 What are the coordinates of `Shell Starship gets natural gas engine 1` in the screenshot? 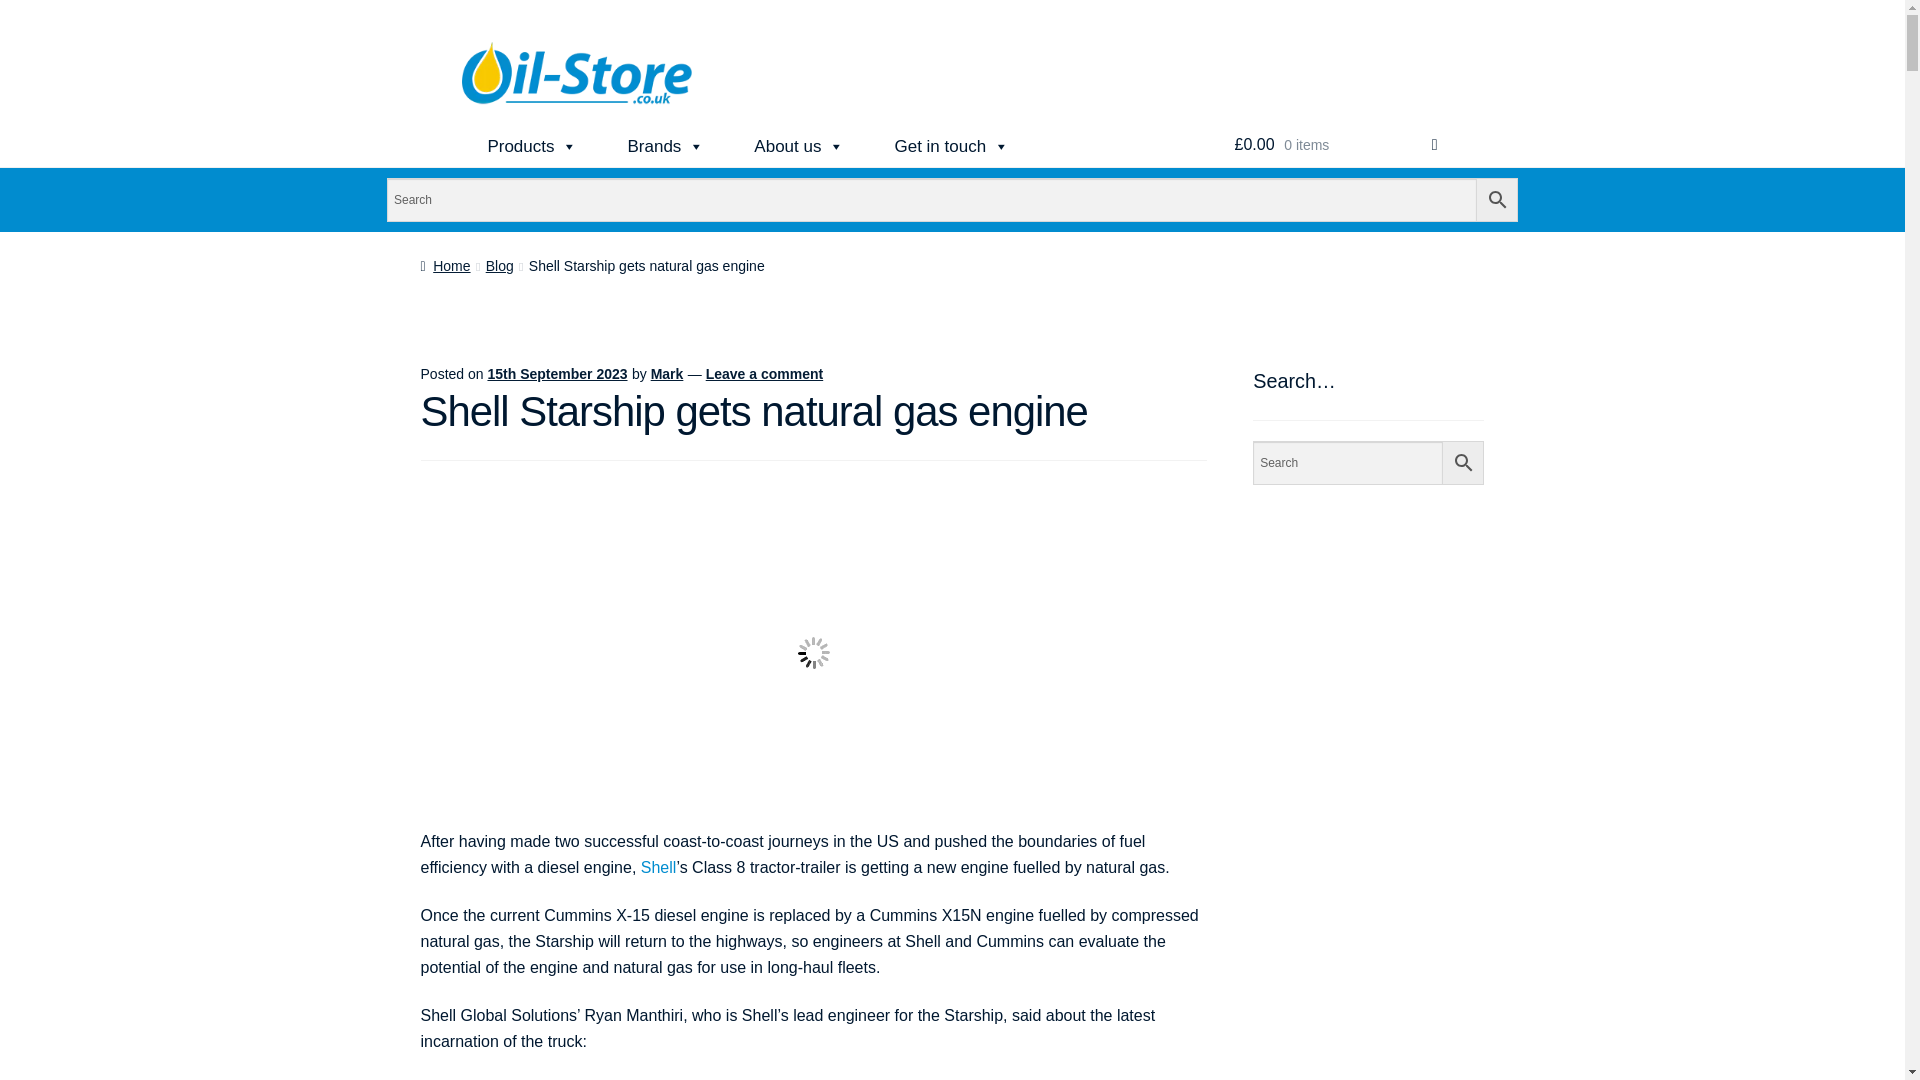 It's located at (814, 653).